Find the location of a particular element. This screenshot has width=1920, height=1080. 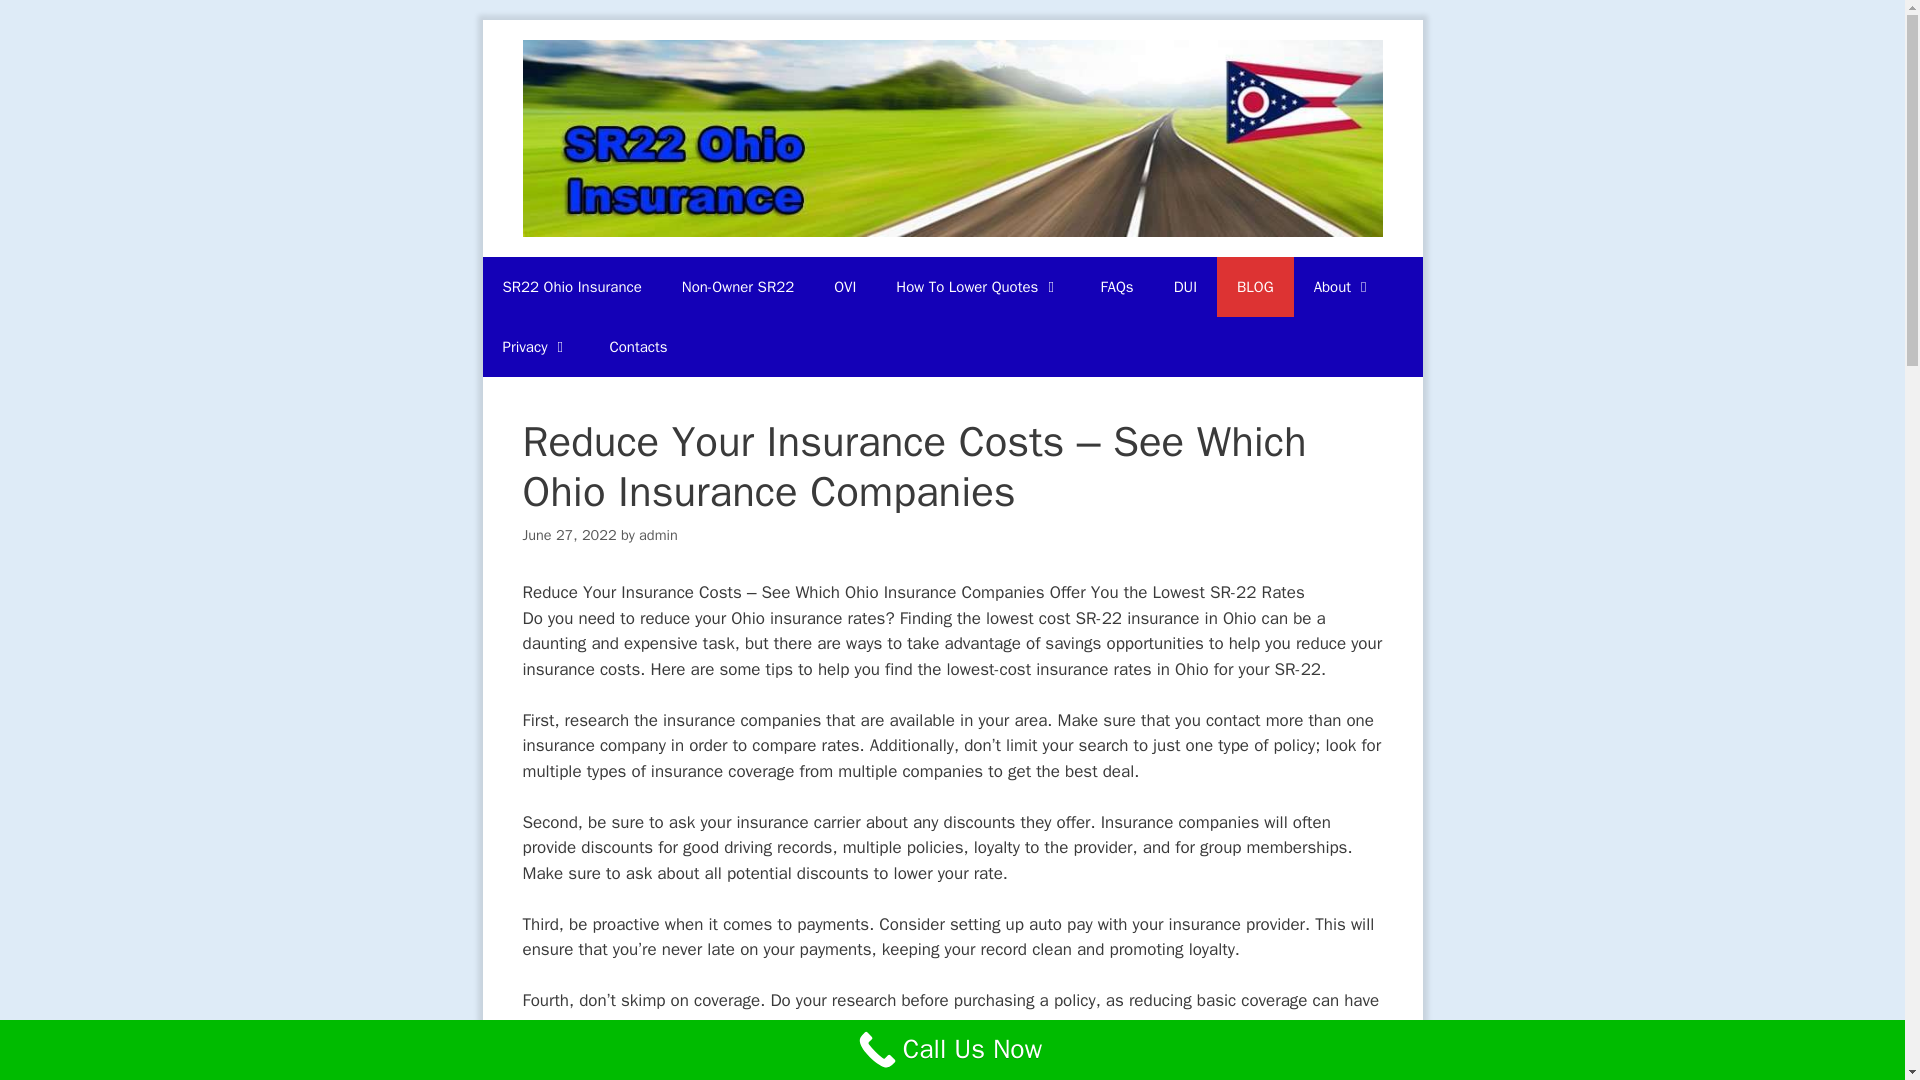

Privacy is located at coordinates (535, 346).